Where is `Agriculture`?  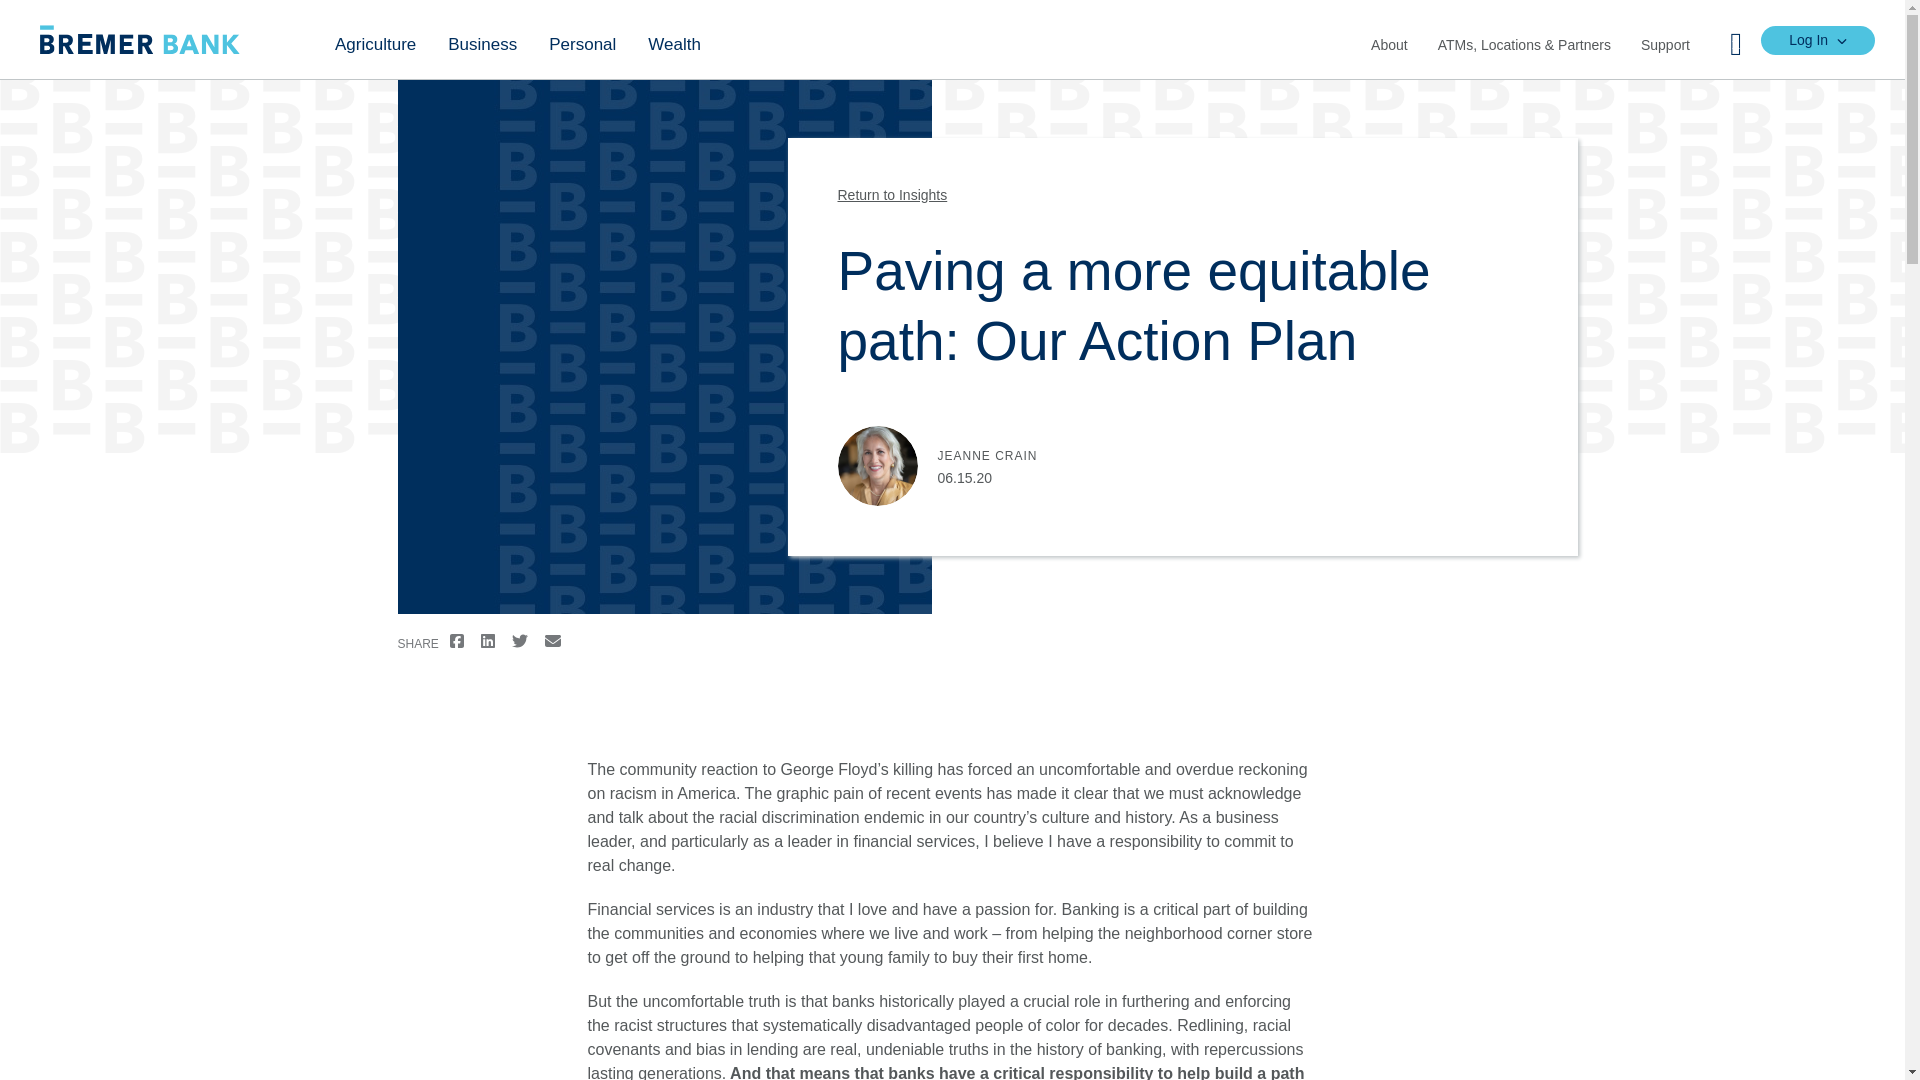 Agriculture is located at coordinates (375, 40).